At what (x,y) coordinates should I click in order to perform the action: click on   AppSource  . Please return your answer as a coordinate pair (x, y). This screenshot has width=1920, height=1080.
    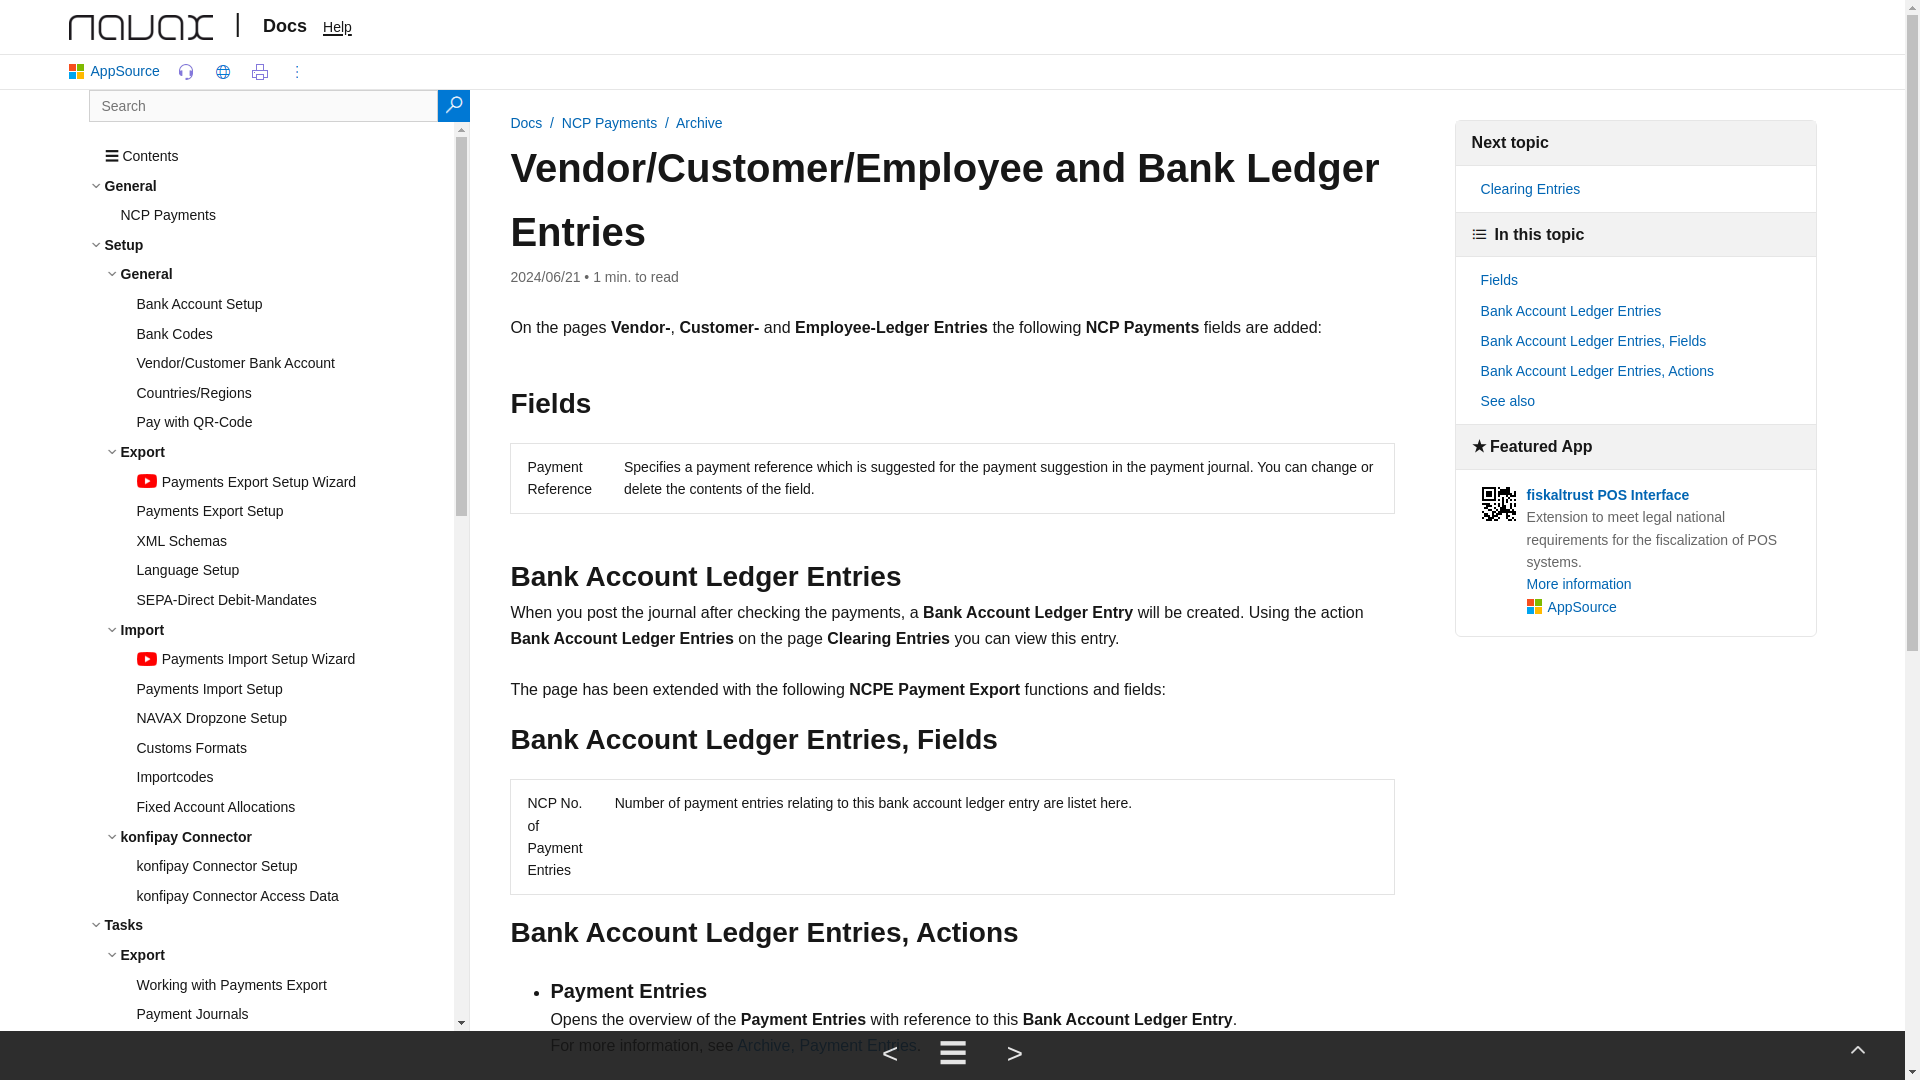
    Looking at the image, I should click on (117, 72).